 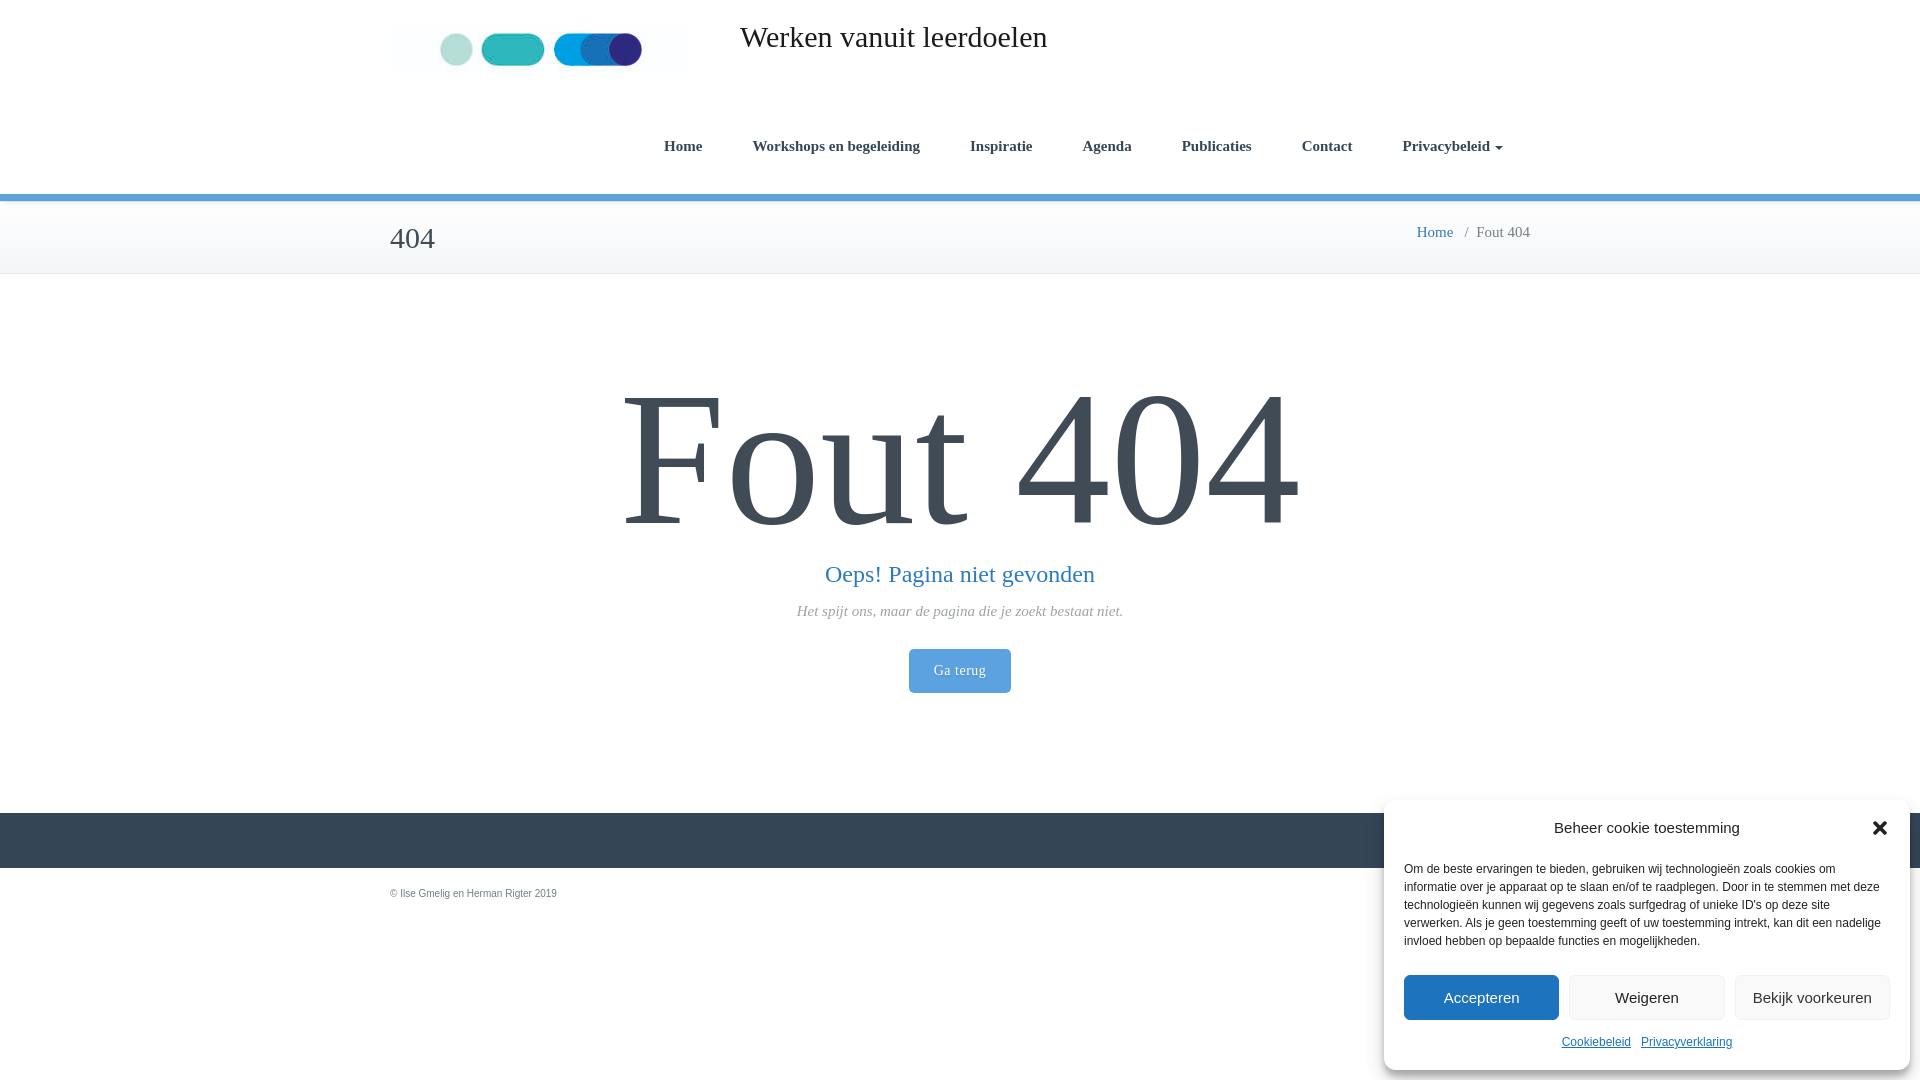 I want to click on Werken vanuit leerdoelen, so click(x=892, y=36).